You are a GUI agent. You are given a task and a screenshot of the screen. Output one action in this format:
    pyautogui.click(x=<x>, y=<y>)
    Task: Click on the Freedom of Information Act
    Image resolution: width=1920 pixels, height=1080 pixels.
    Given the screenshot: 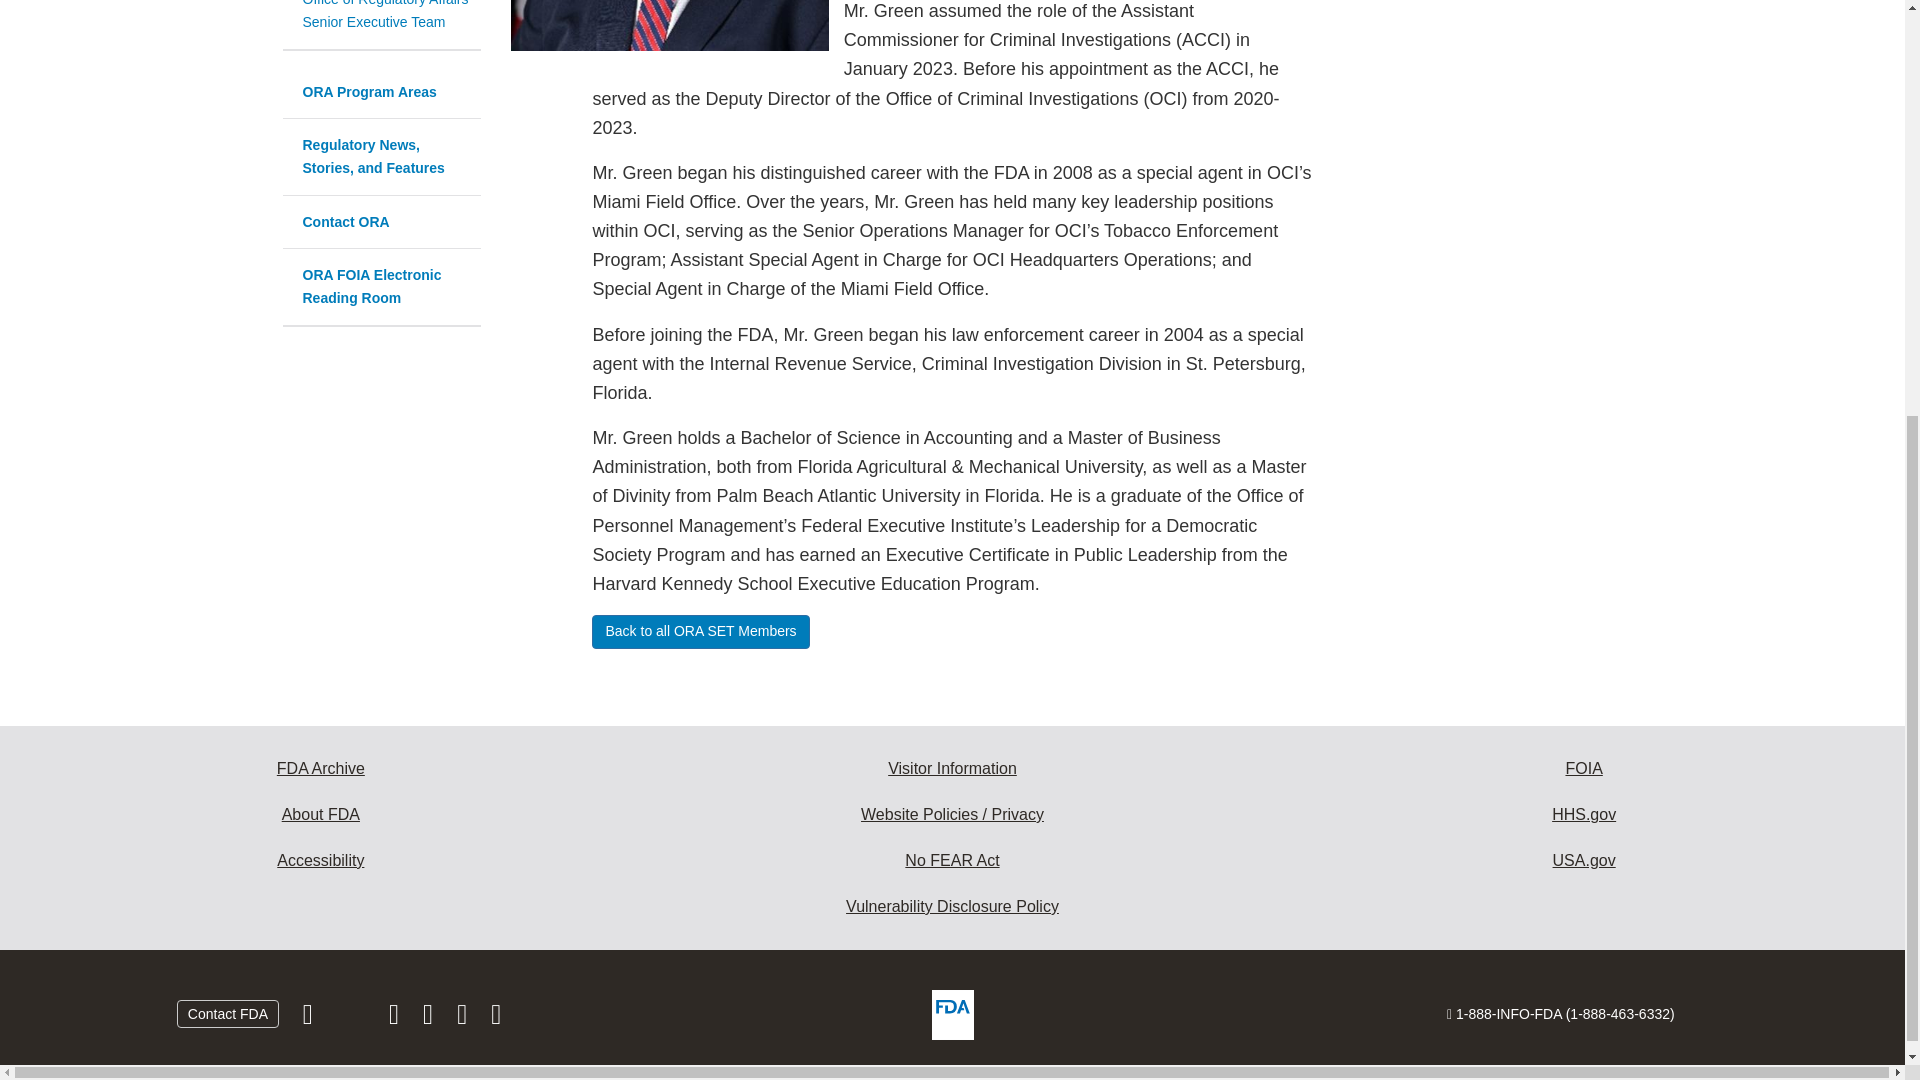 What is the action you would take?
    pyautogui.click(x=1584, y=768)
    